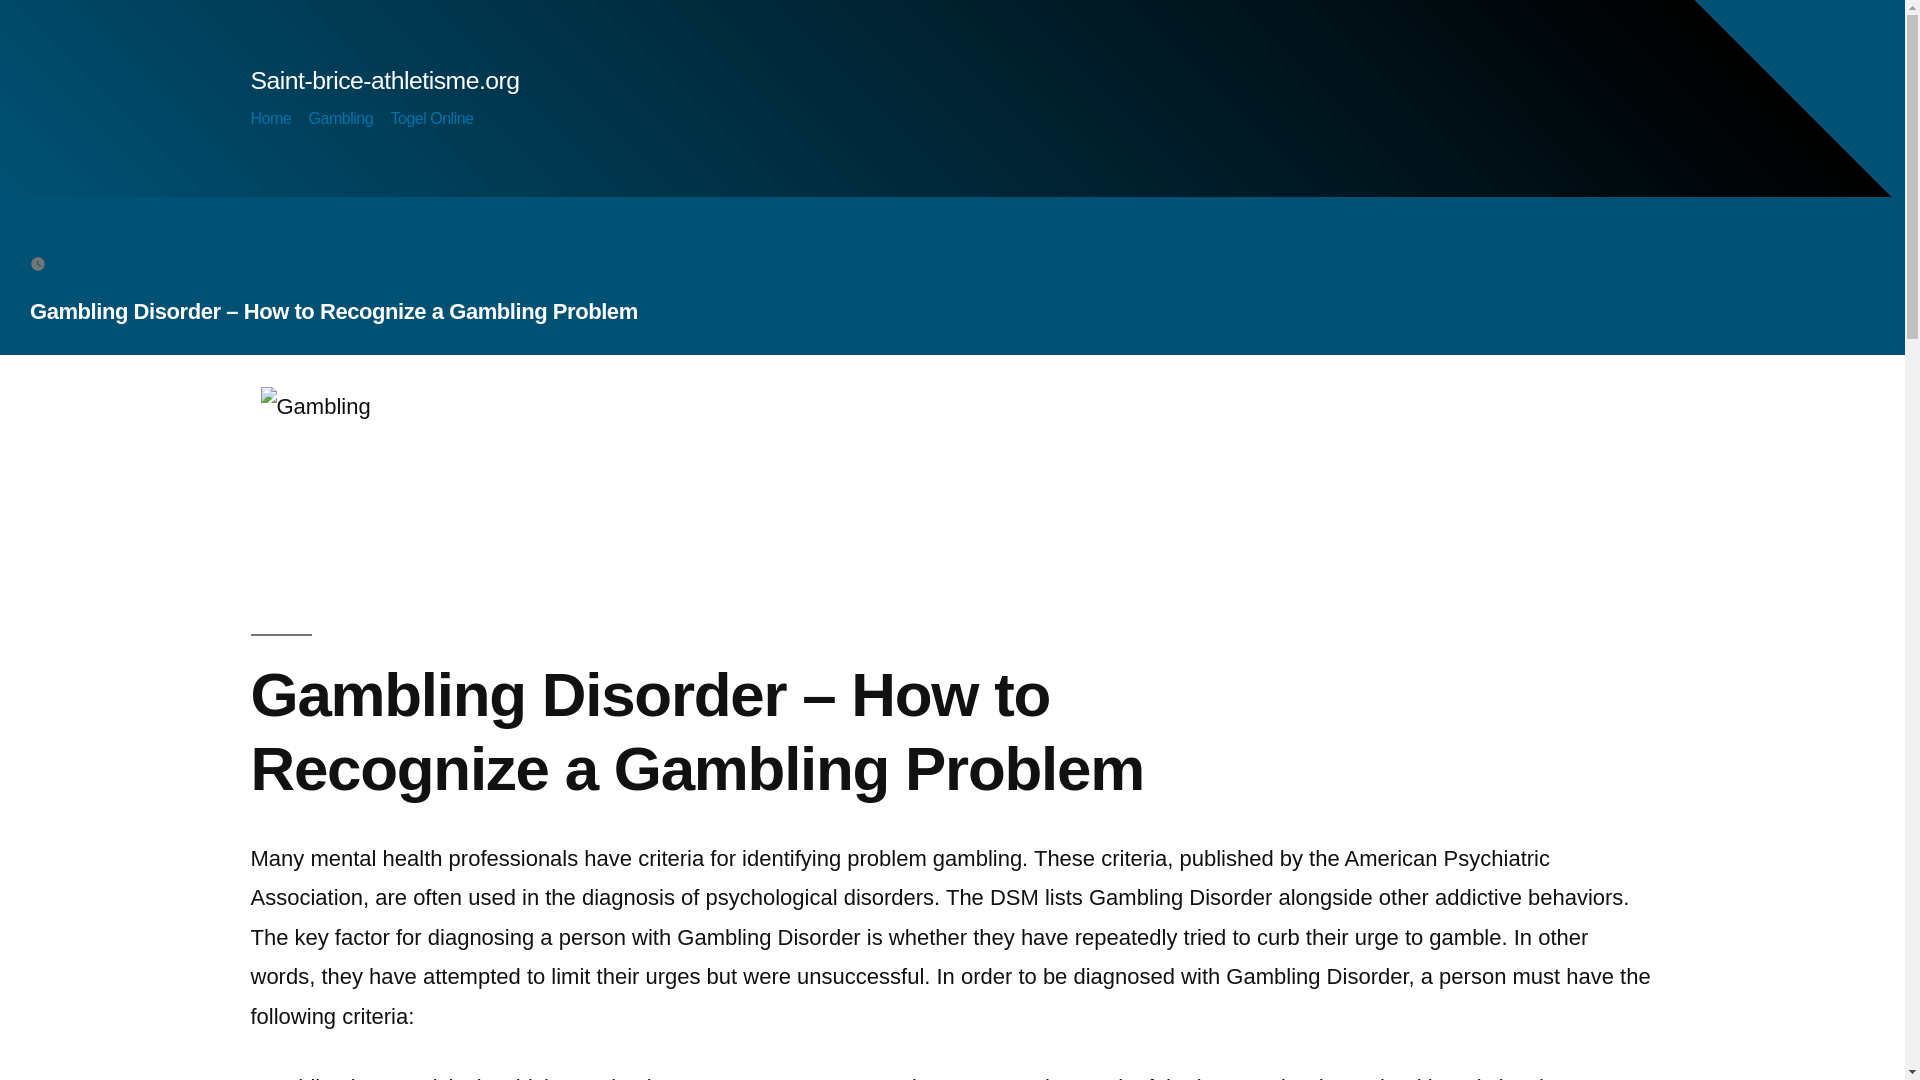  Describe the element at coordinates (118, 262) in the screenshot. I see `February 26, 2022` at that location.